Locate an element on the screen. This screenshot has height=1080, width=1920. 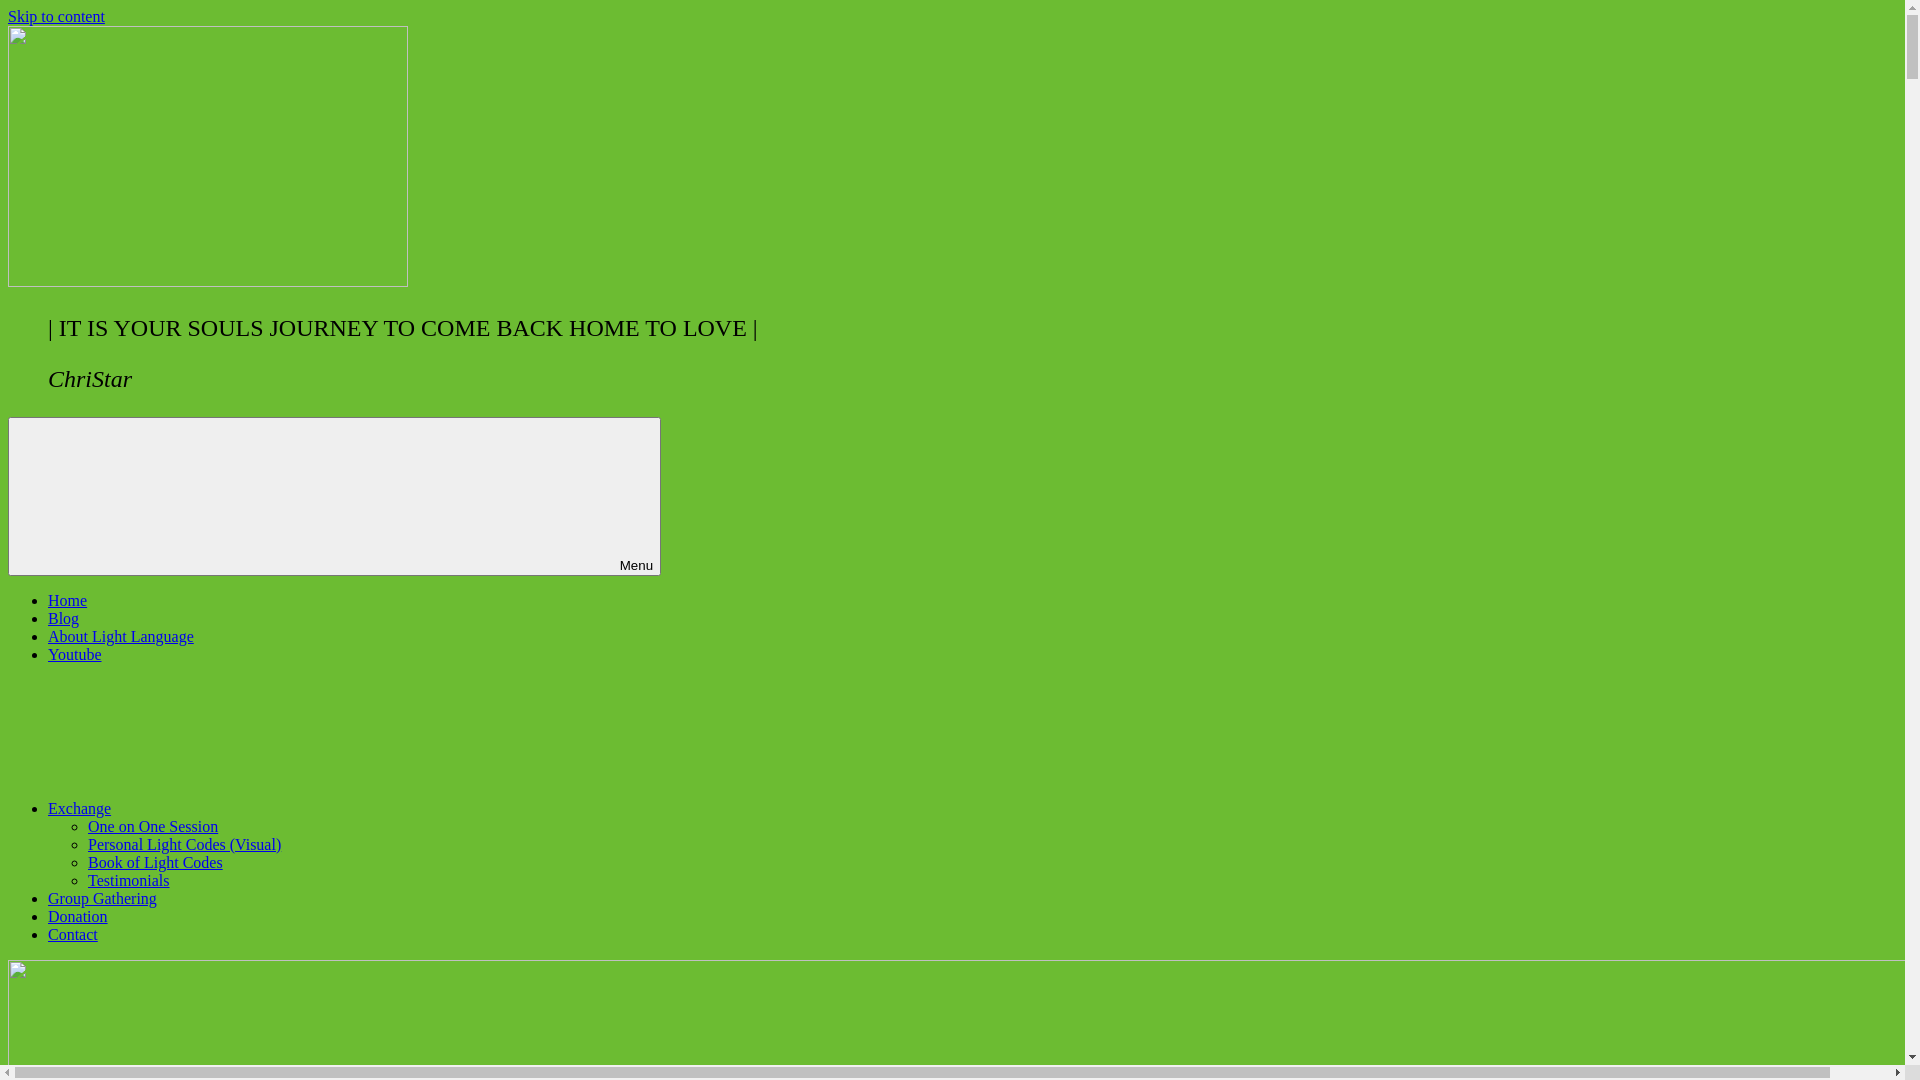
Testimonials is located at coordinates (129, 880).